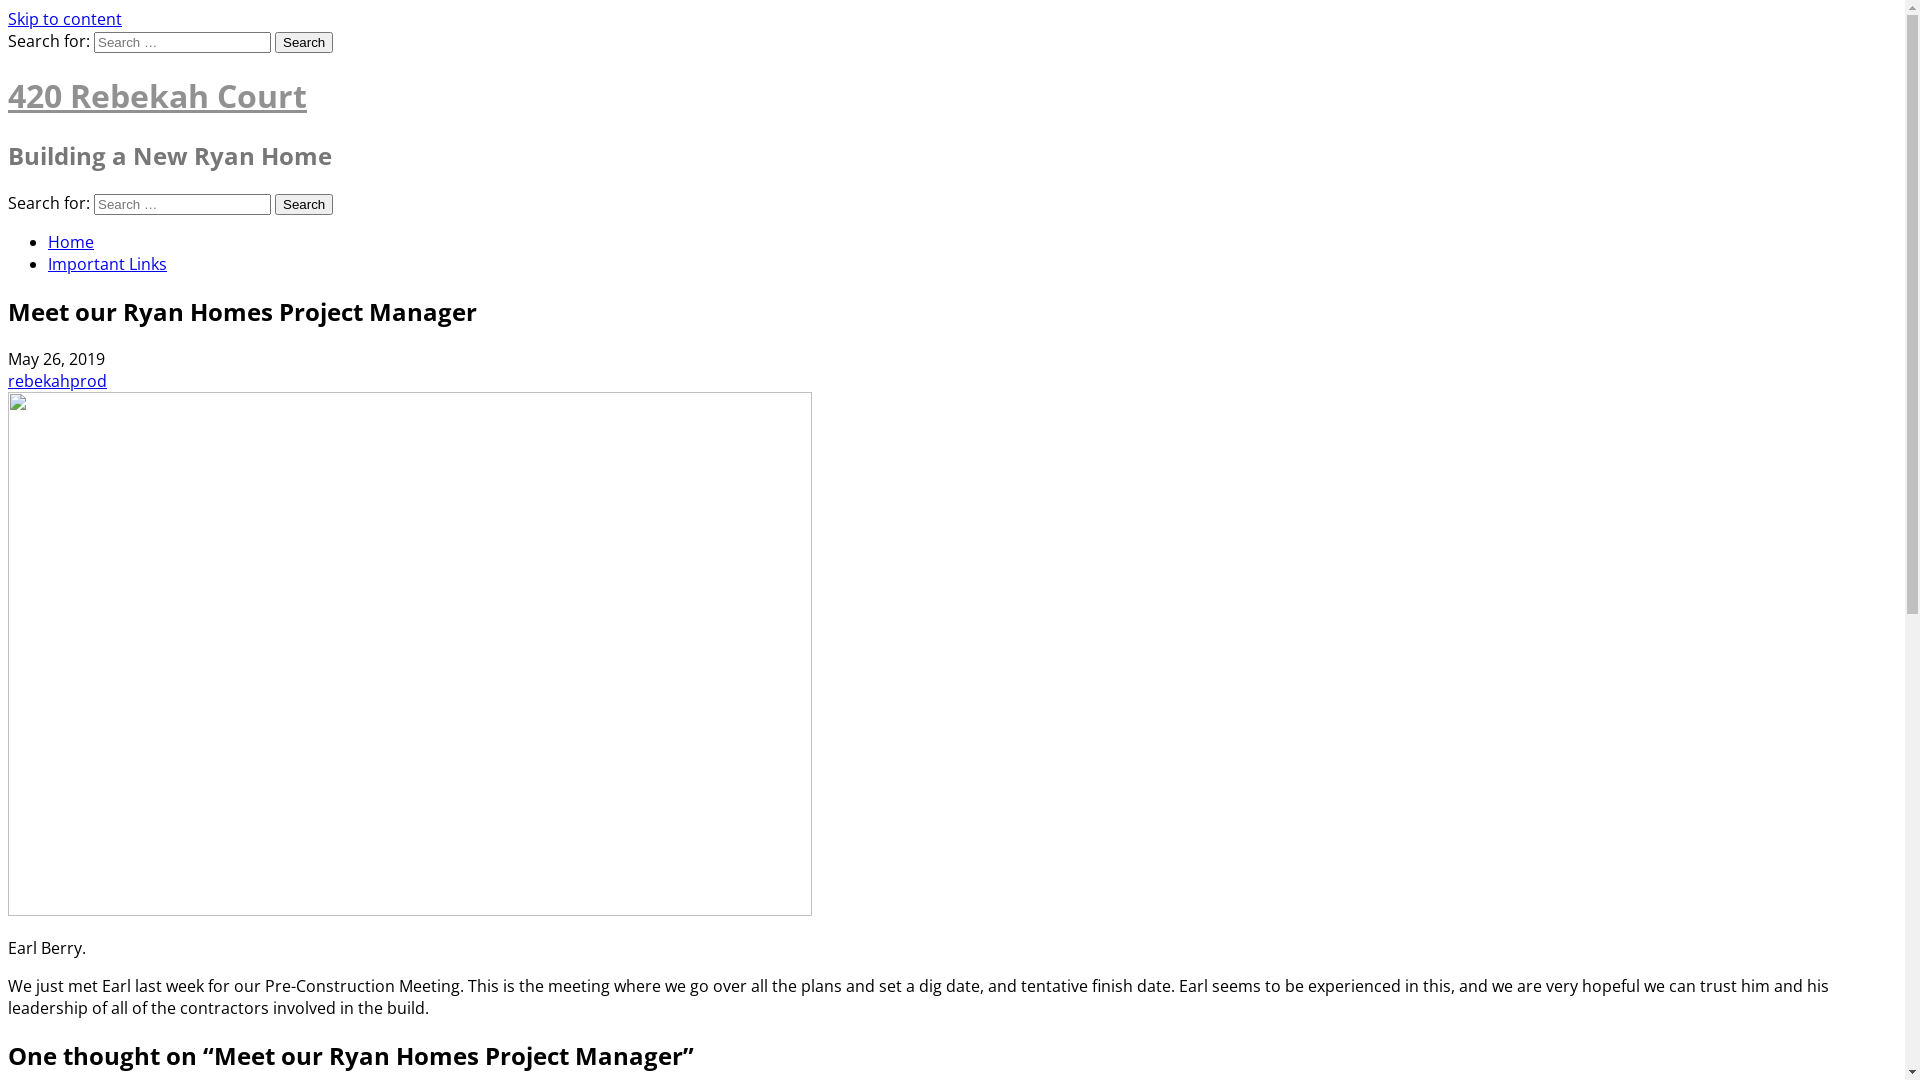  Describe the element at coordinates (304, 204) in the screenshot. I see `Search` at that location.